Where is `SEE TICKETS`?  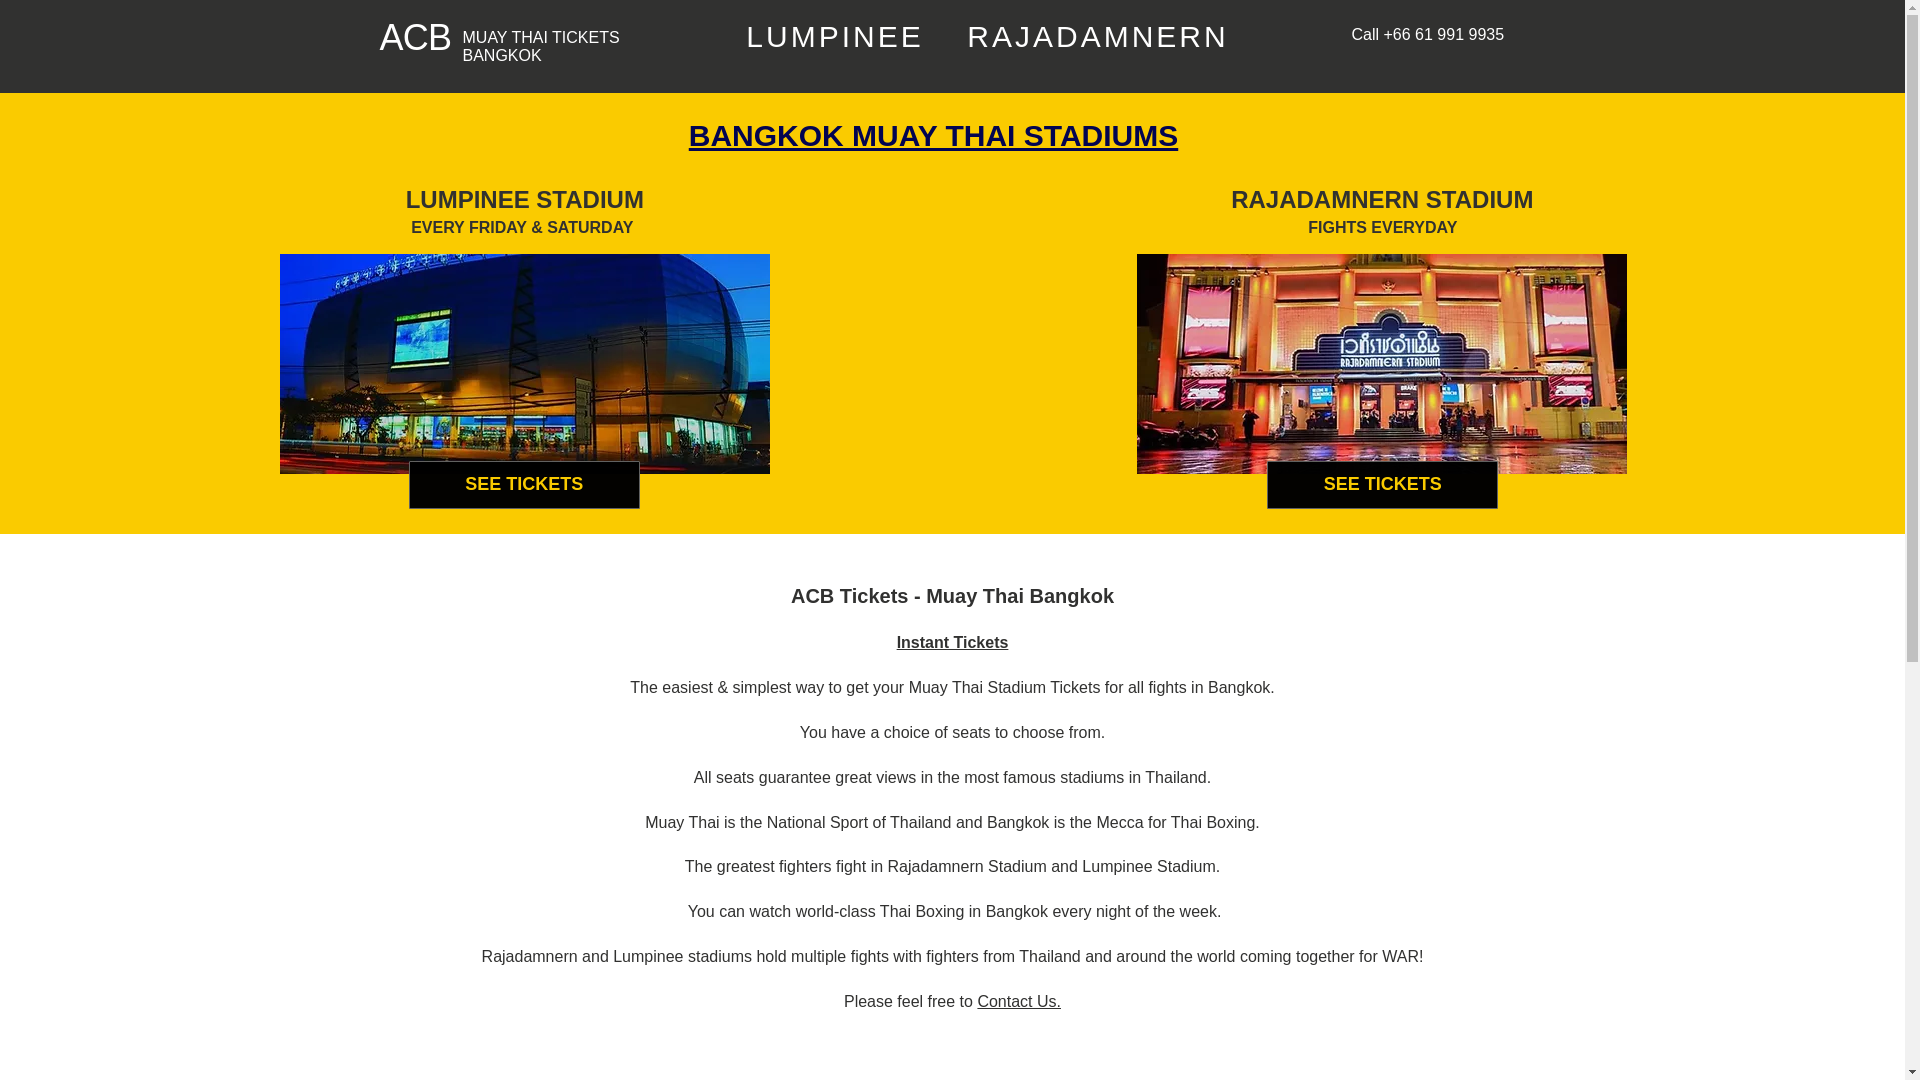 SEE TICKETS is located at coordinates (1382, 484).